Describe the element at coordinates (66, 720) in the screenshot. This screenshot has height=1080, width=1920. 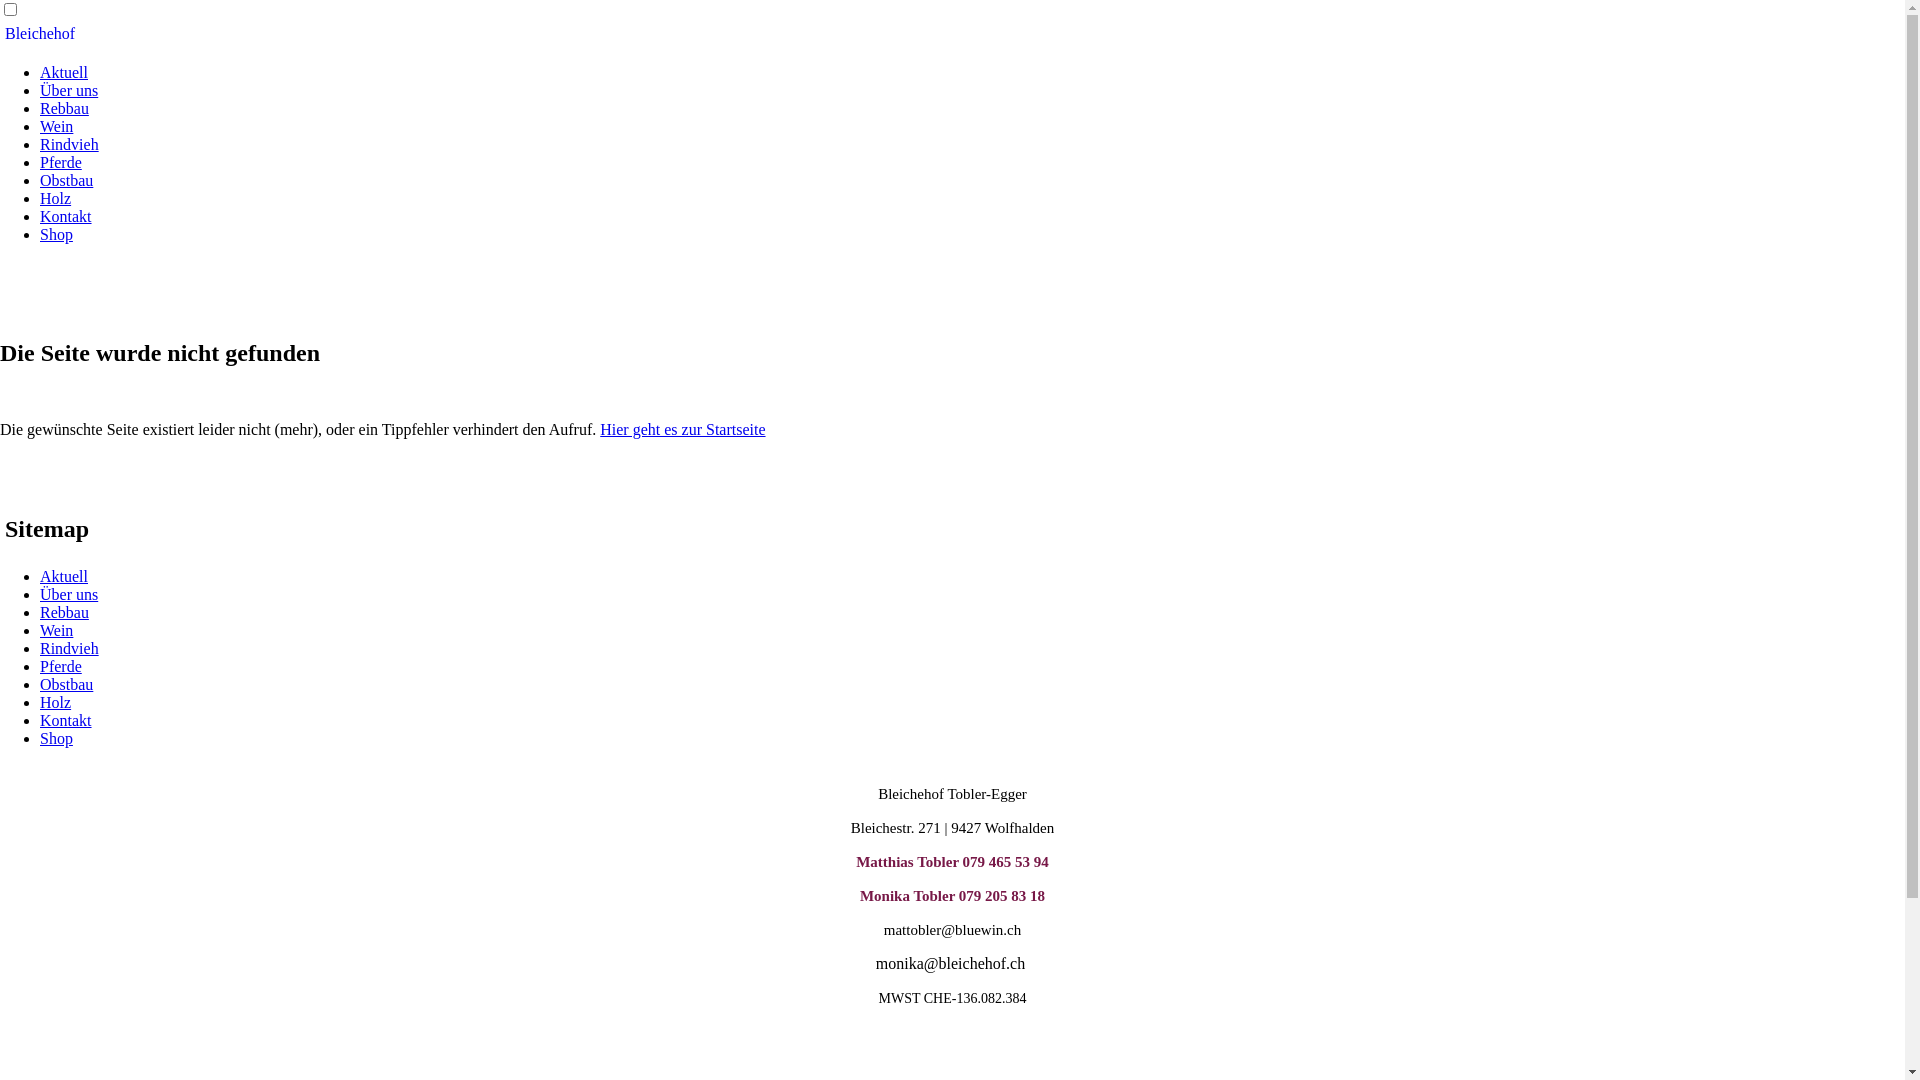
I see `Kontakt` at that location.